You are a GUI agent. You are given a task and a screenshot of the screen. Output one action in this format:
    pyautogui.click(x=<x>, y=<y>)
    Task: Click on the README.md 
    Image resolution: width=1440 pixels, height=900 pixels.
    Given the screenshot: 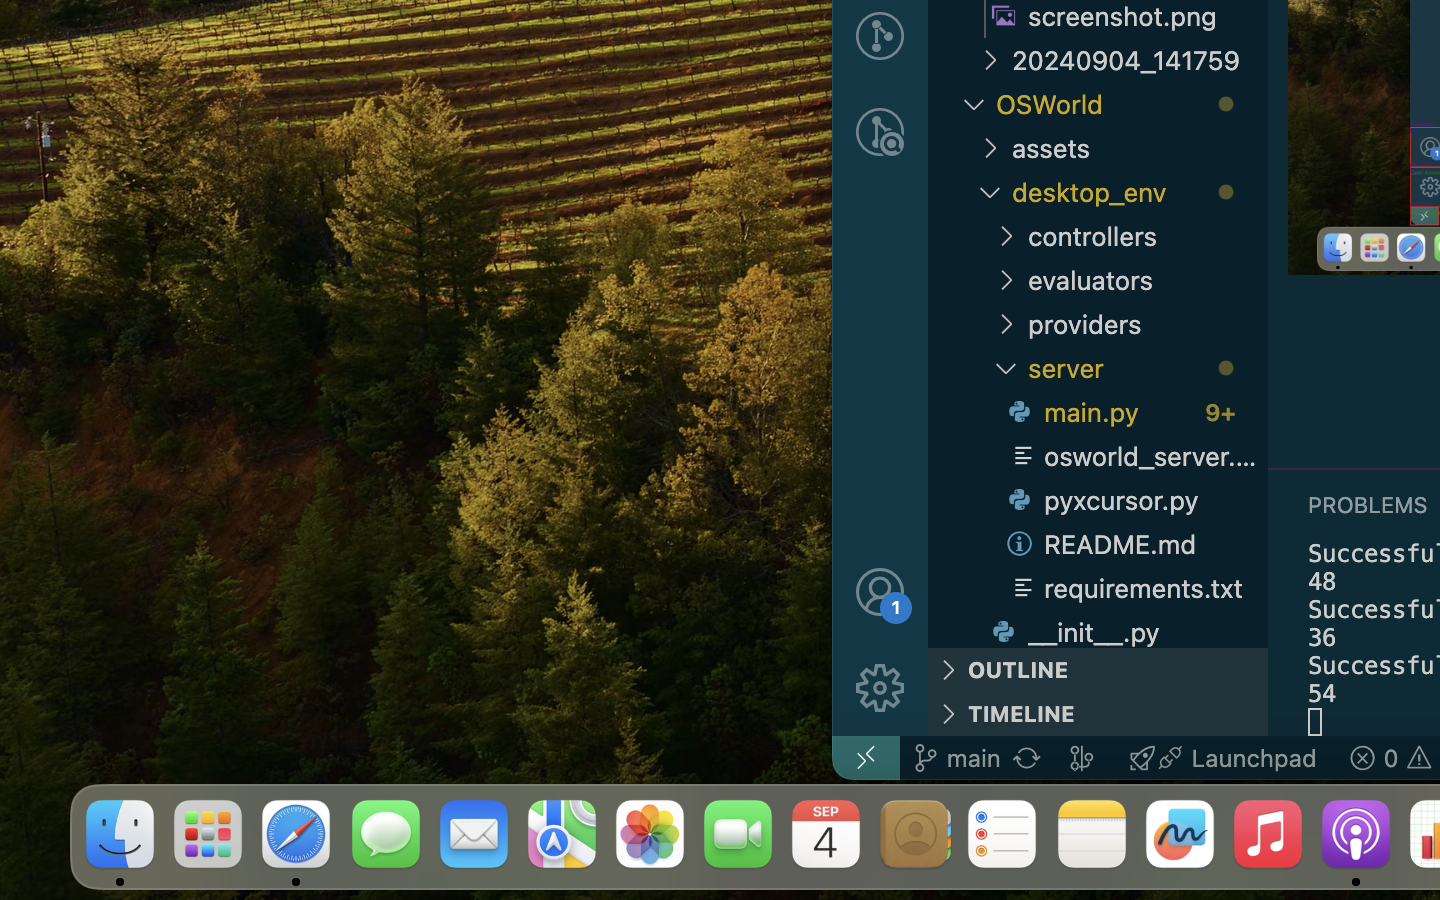 What is the action you would take?
    pyautogui.click(x=1134, y=544)
    